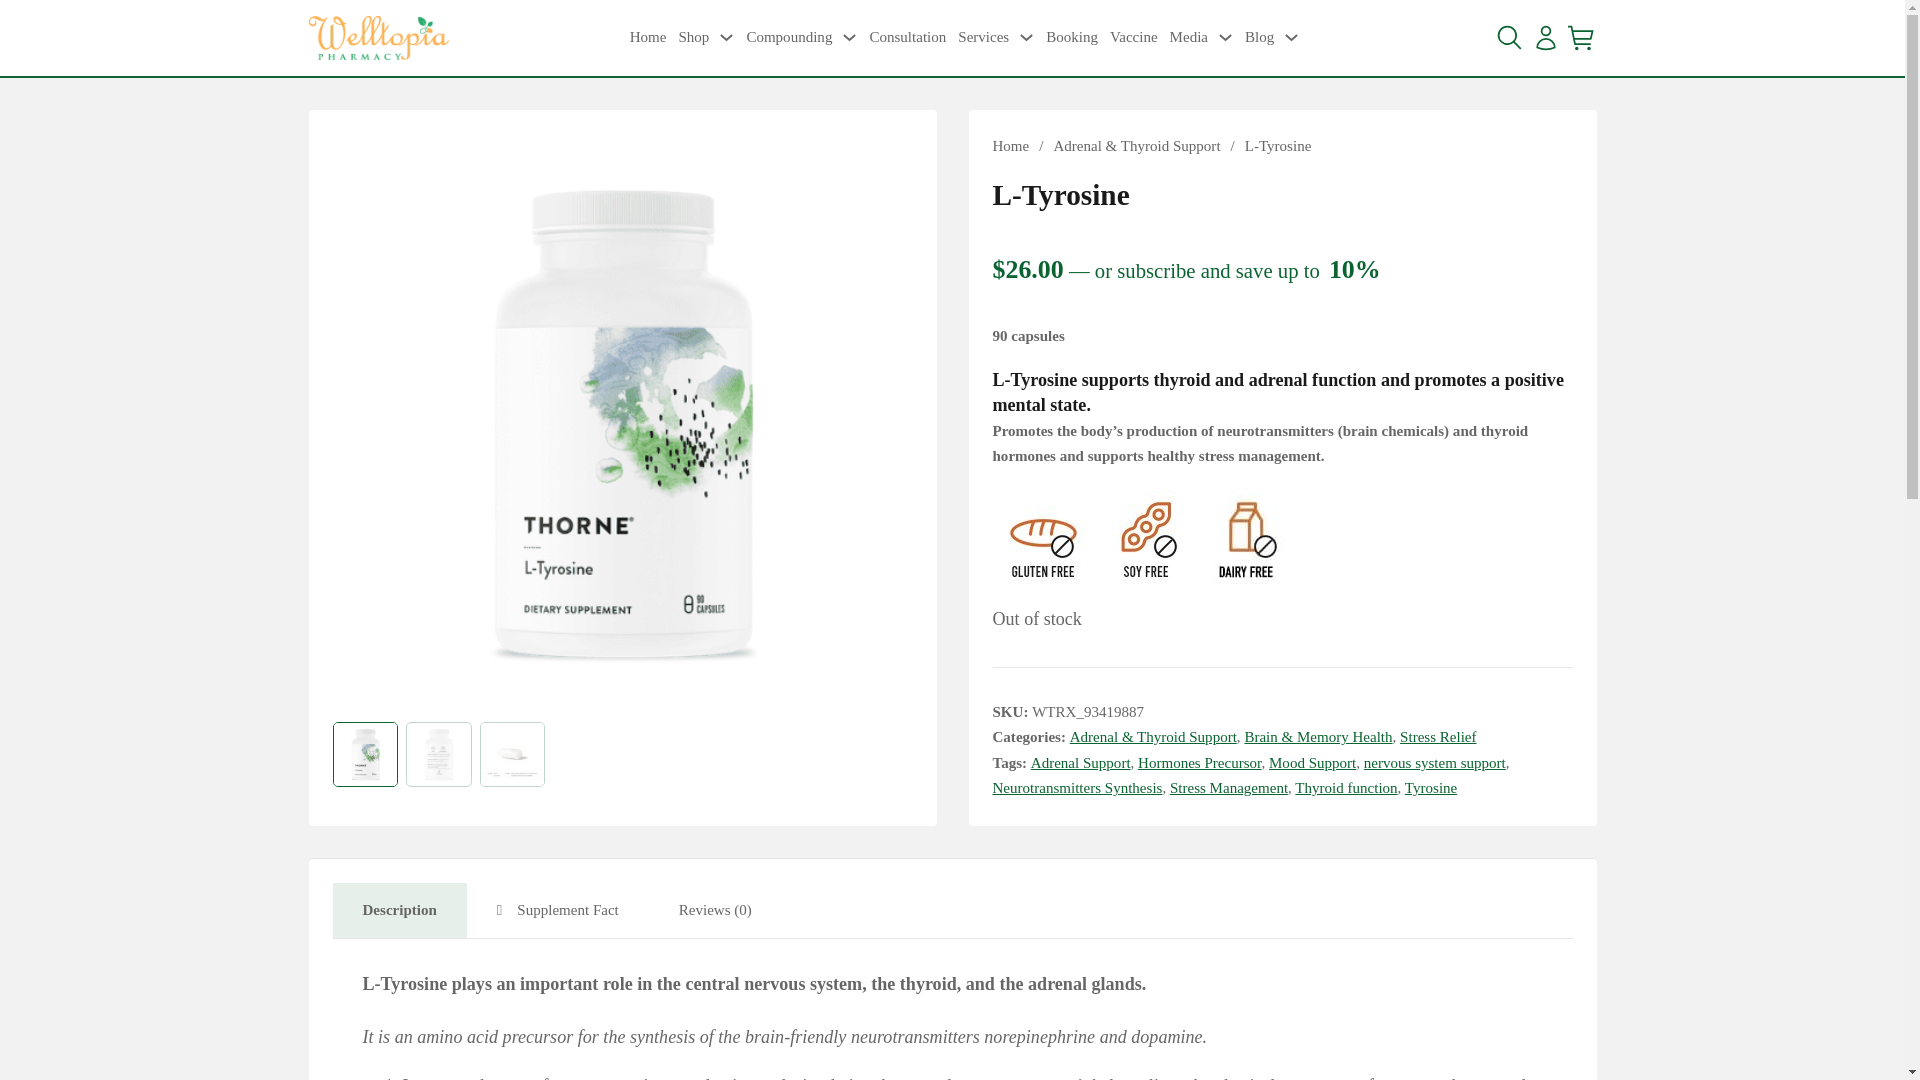 The image size is (1920, 1080). What do you see at coordinates (984, 37) in the screenshot?
I see `Services` at bounding box center [984, 37].